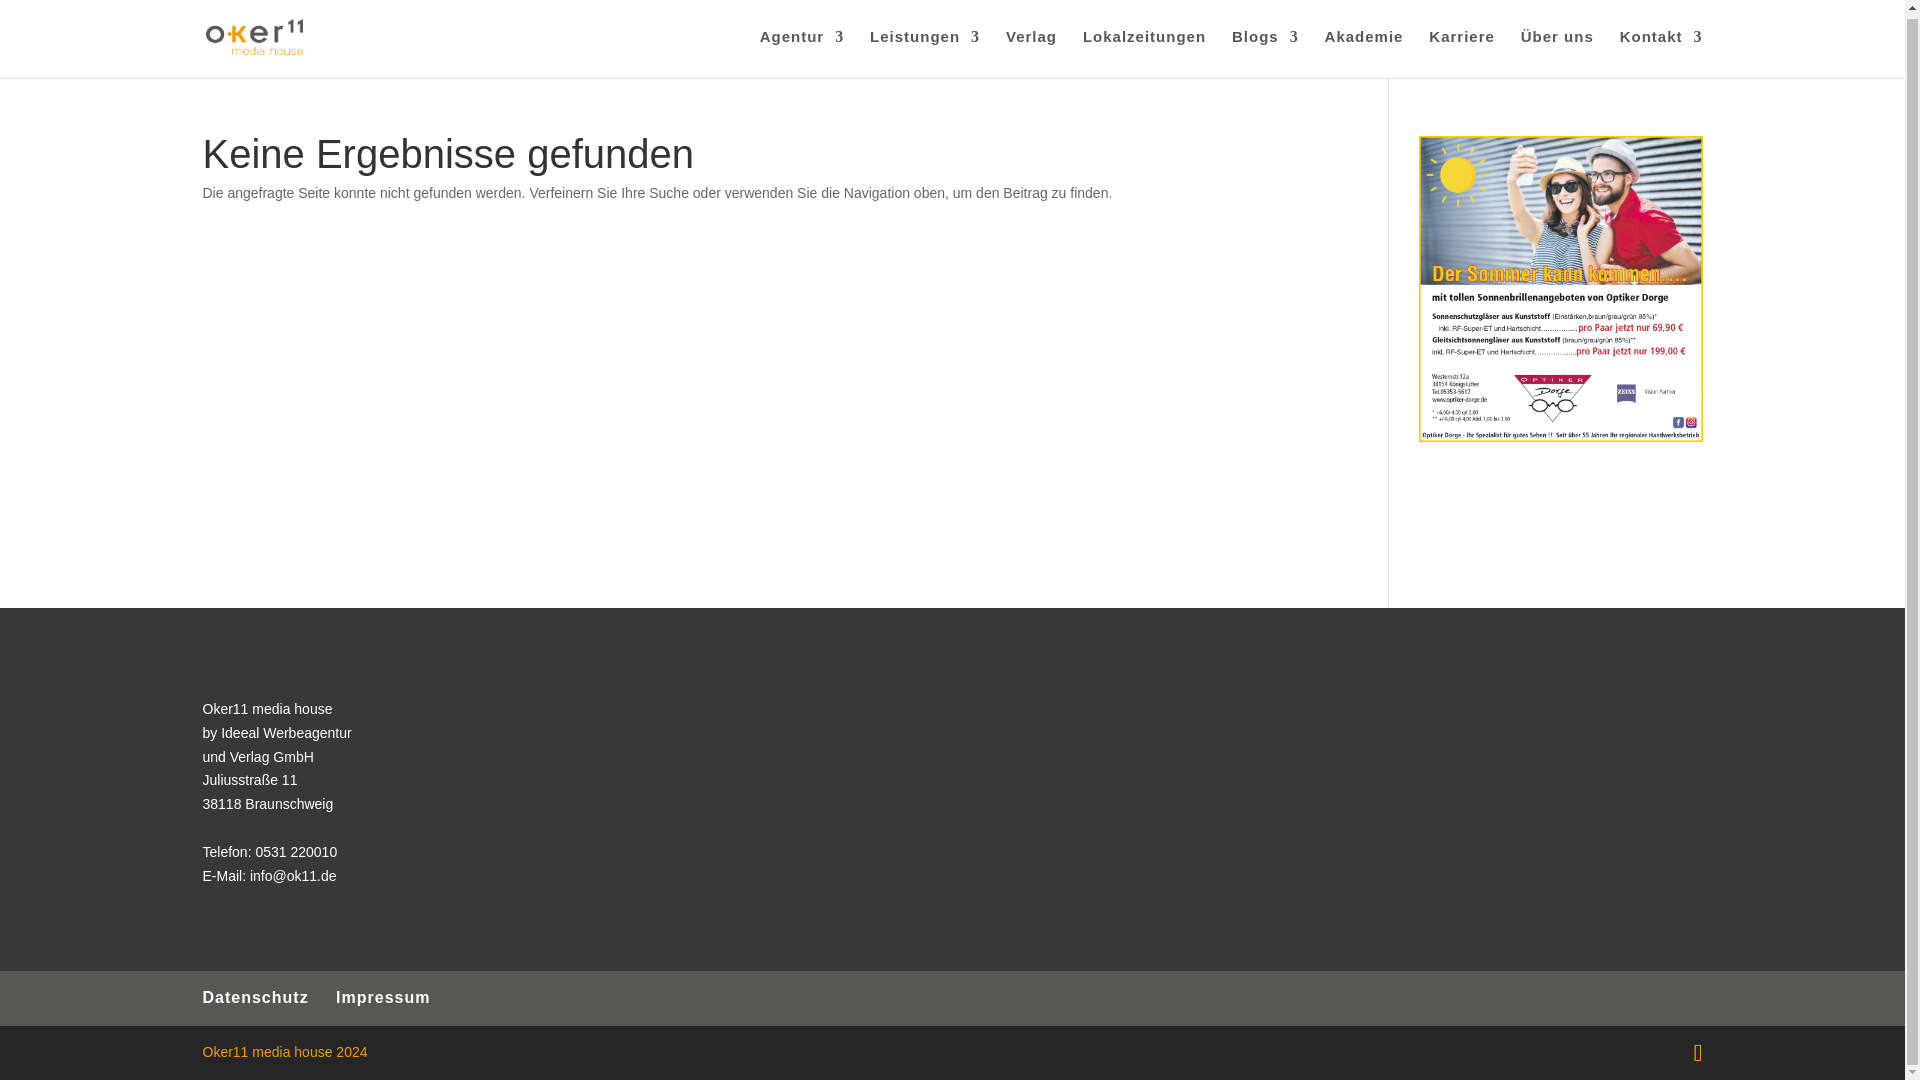 The height and width of the screenshot is (1080, 1920). I want to click on Kontakt, so click(1662, 54).